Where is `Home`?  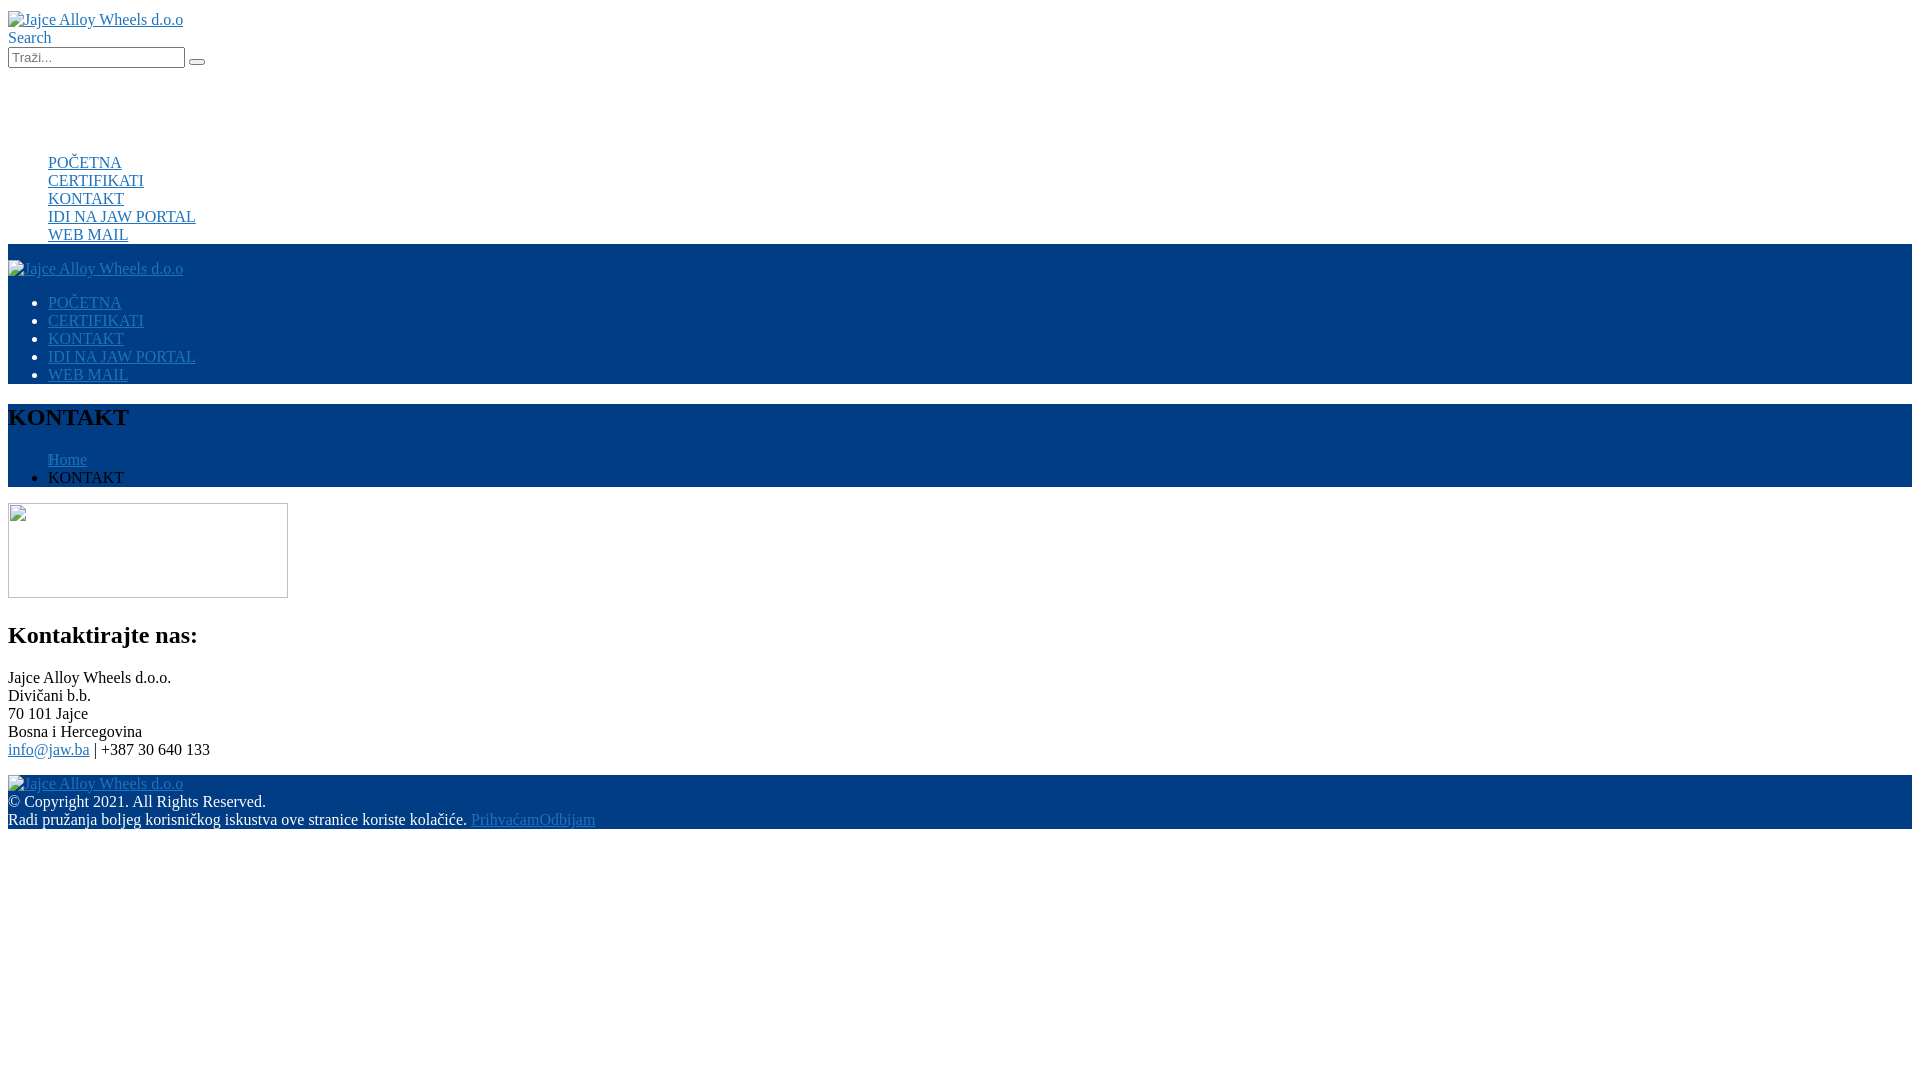 Home is located at coordinates (68, 460).